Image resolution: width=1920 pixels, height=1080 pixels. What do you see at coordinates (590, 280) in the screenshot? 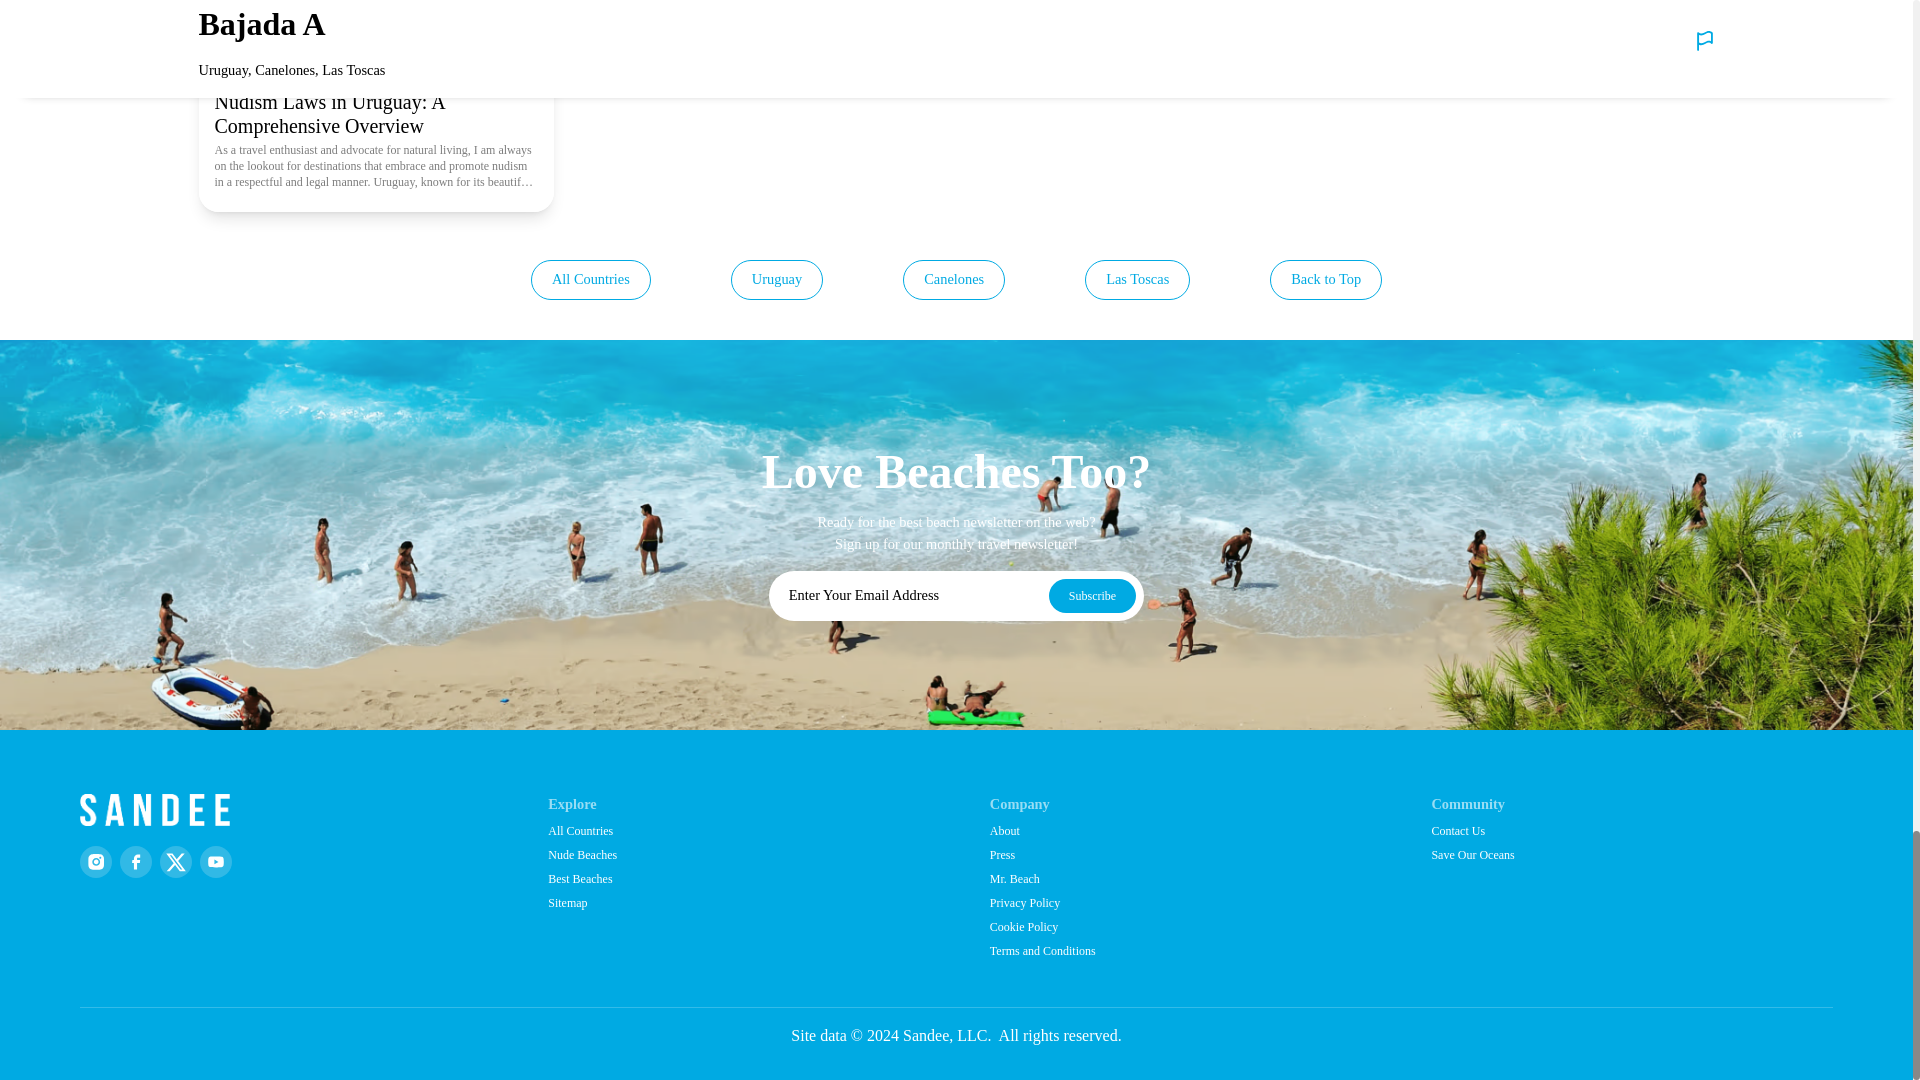
I see `All Countries` at bounding box center [590, 280].